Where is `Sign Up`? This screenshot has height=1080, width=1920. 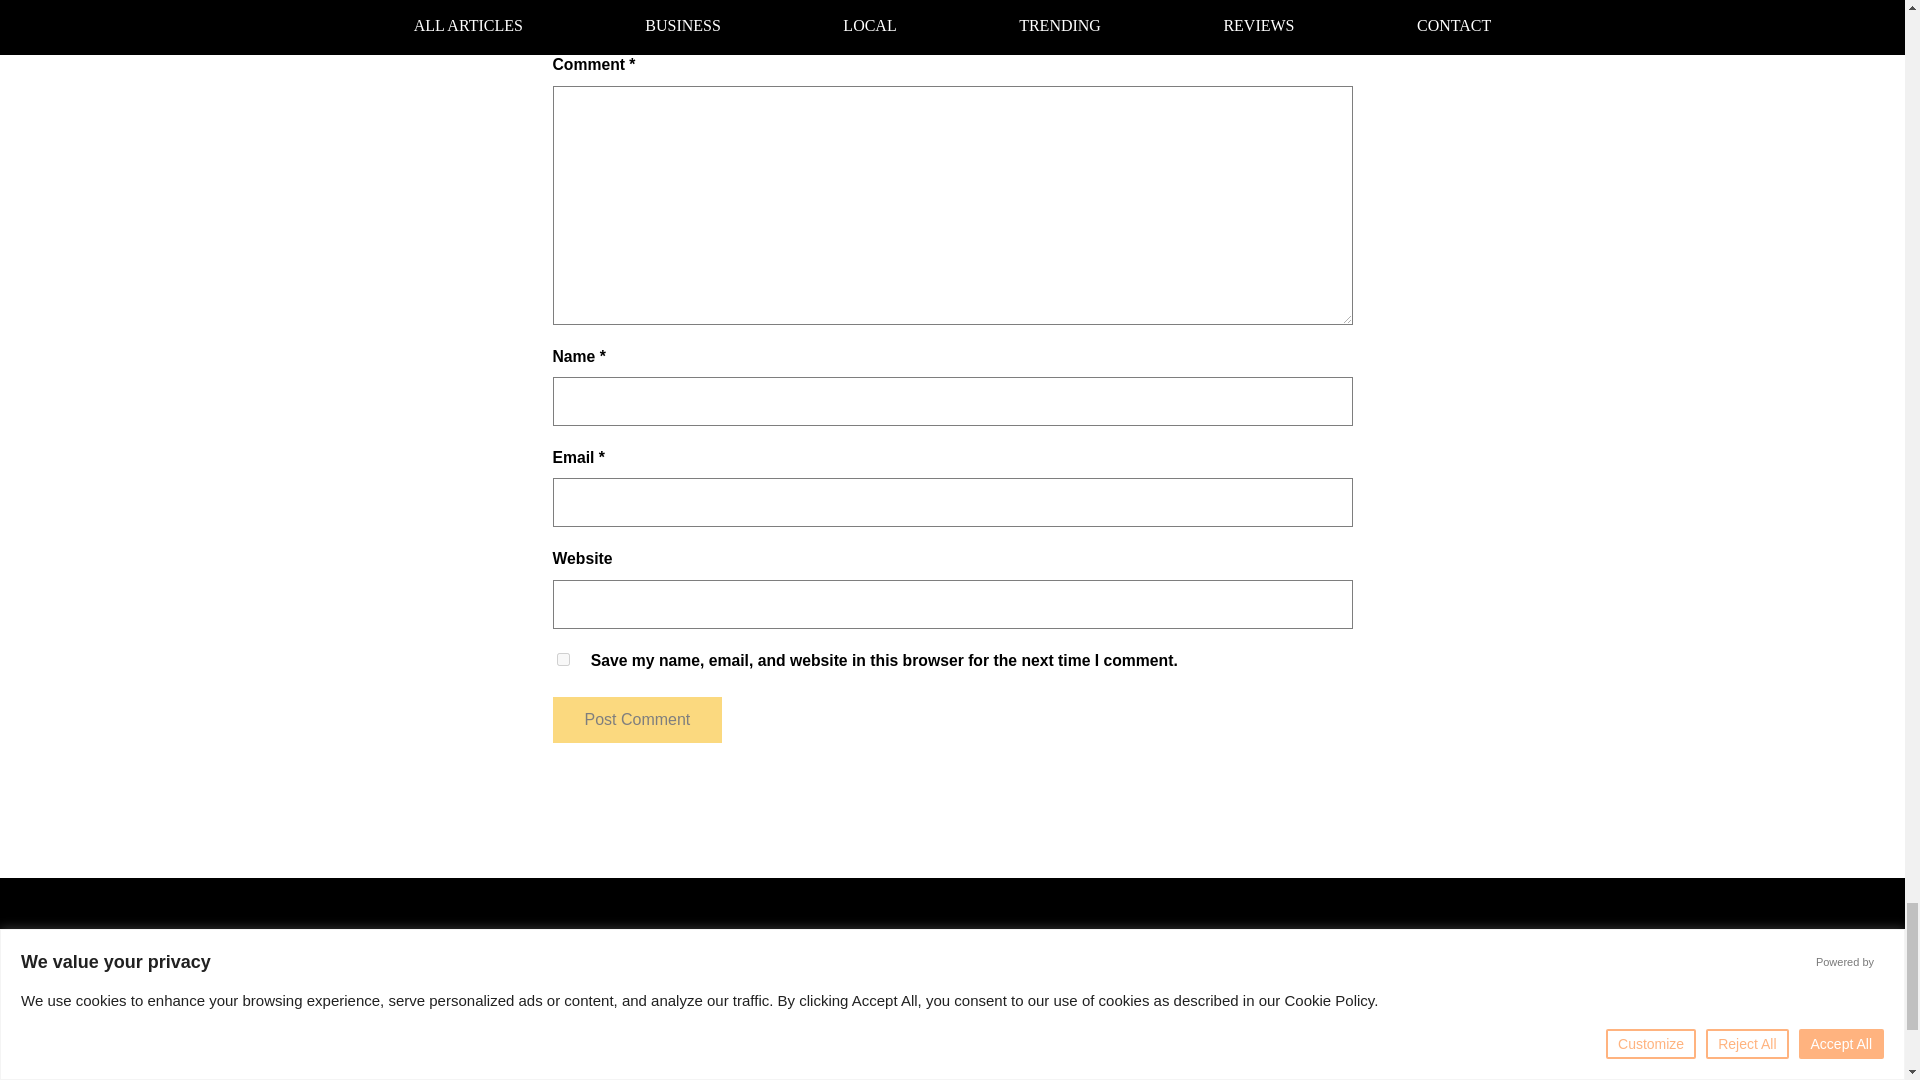
Sign Up is located at coordinates (1363, 1064).